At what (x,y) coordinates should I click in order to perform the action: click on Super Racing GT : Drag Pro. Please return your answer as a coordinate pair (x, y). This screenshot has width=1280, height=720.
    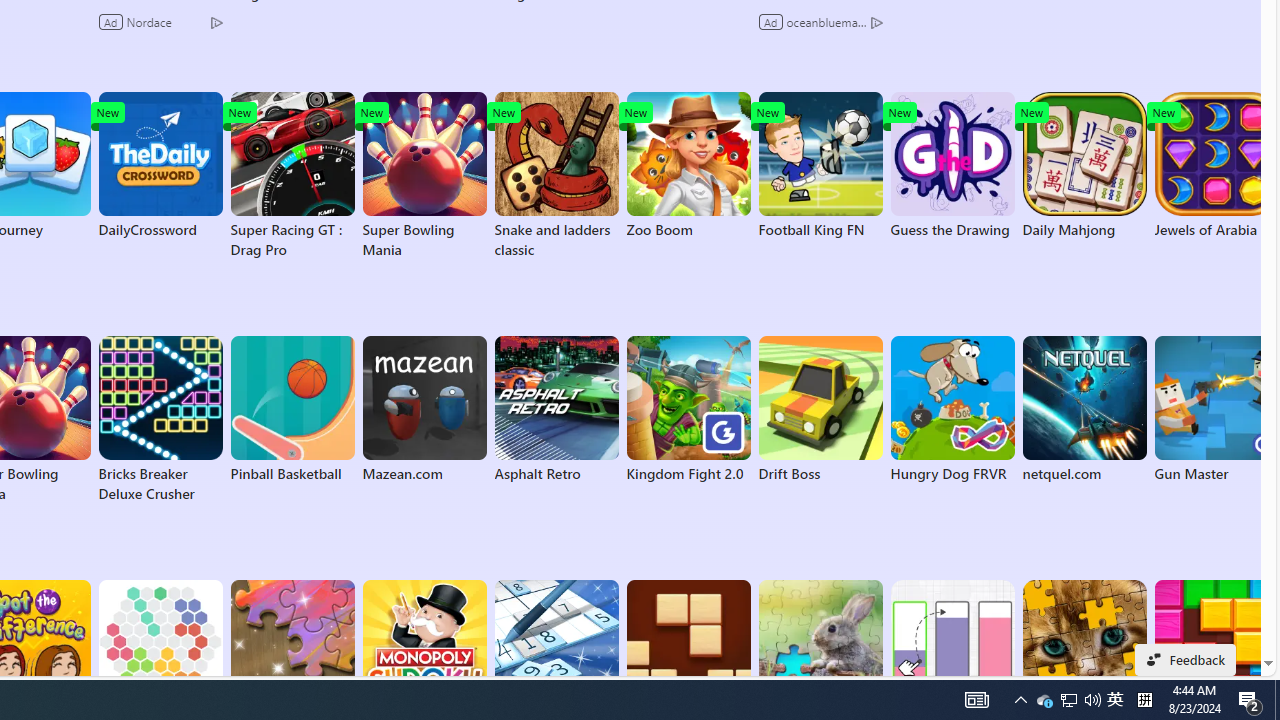
    Looking at the image, I should click on (292, 176).